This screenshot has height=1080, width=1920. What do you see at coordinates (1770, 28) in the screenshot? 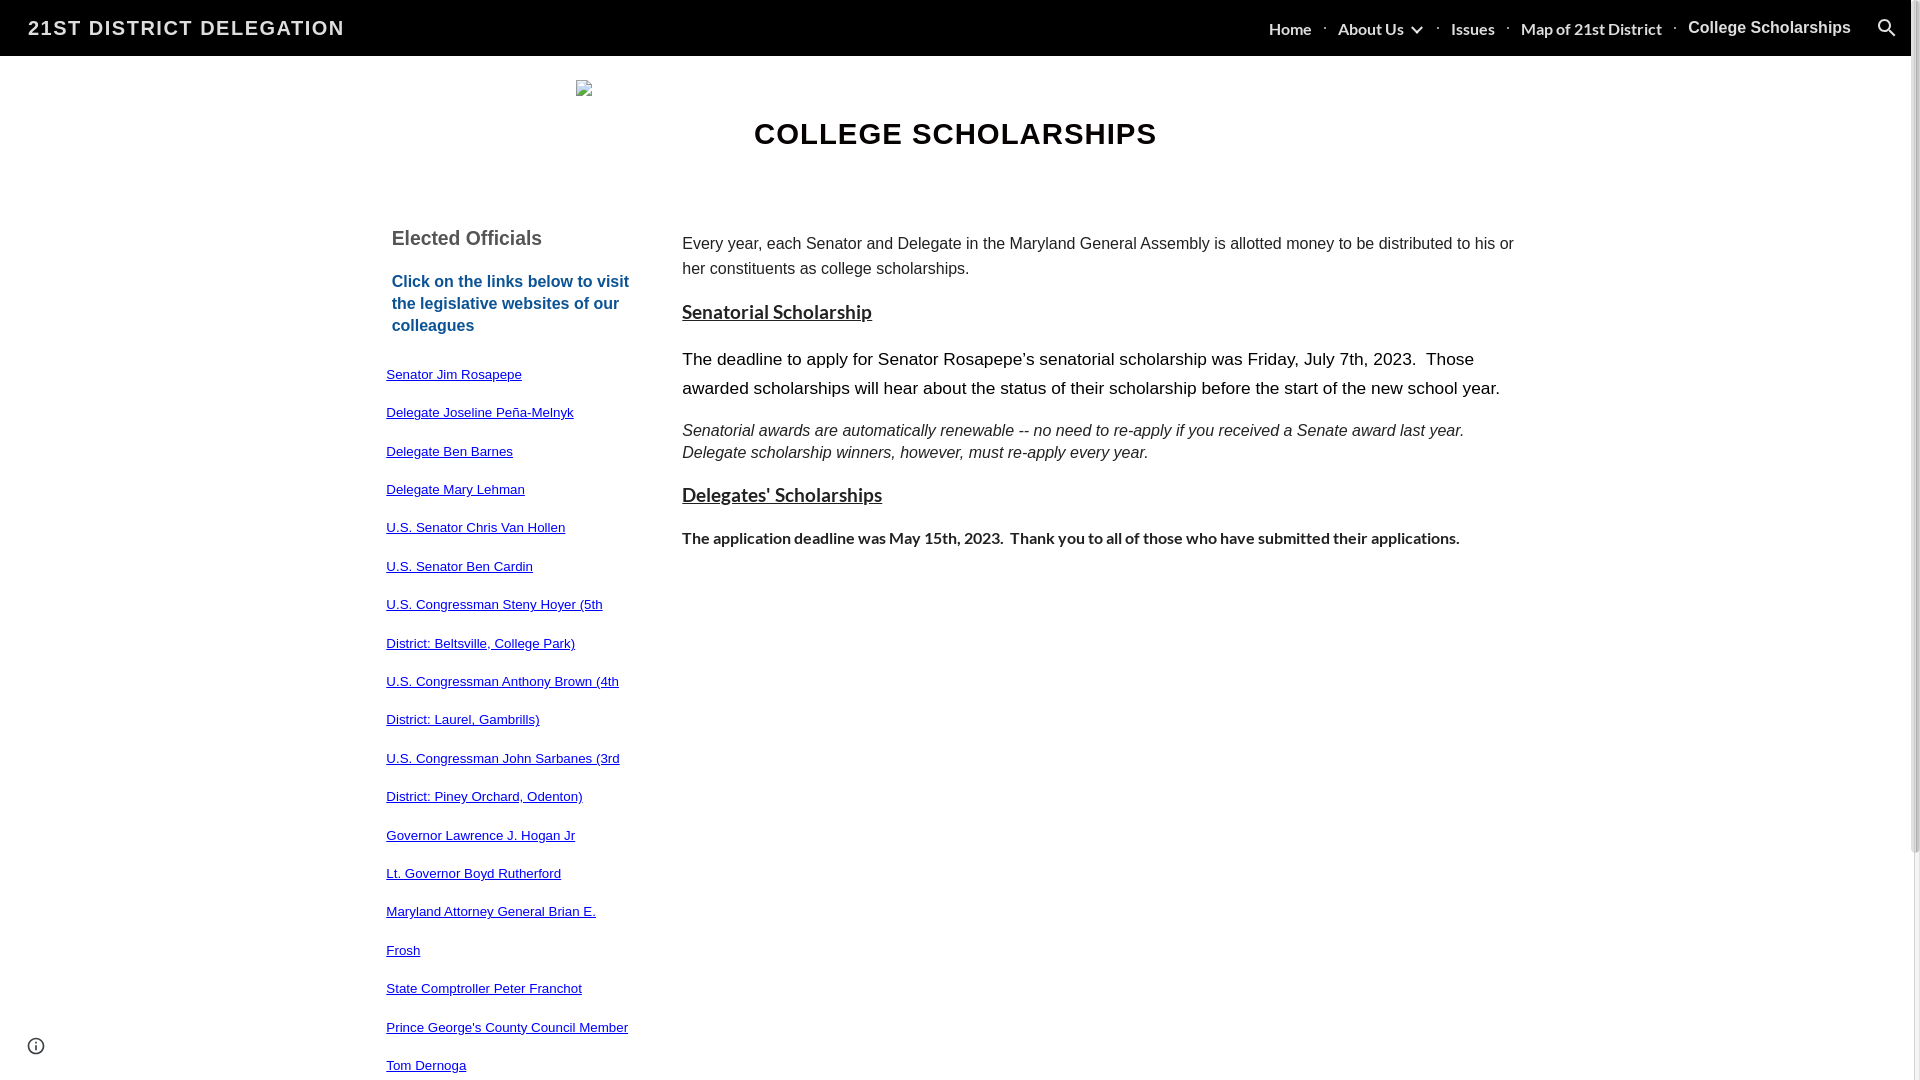
I see `College Scholarships` at bounding box center [1770, 28].